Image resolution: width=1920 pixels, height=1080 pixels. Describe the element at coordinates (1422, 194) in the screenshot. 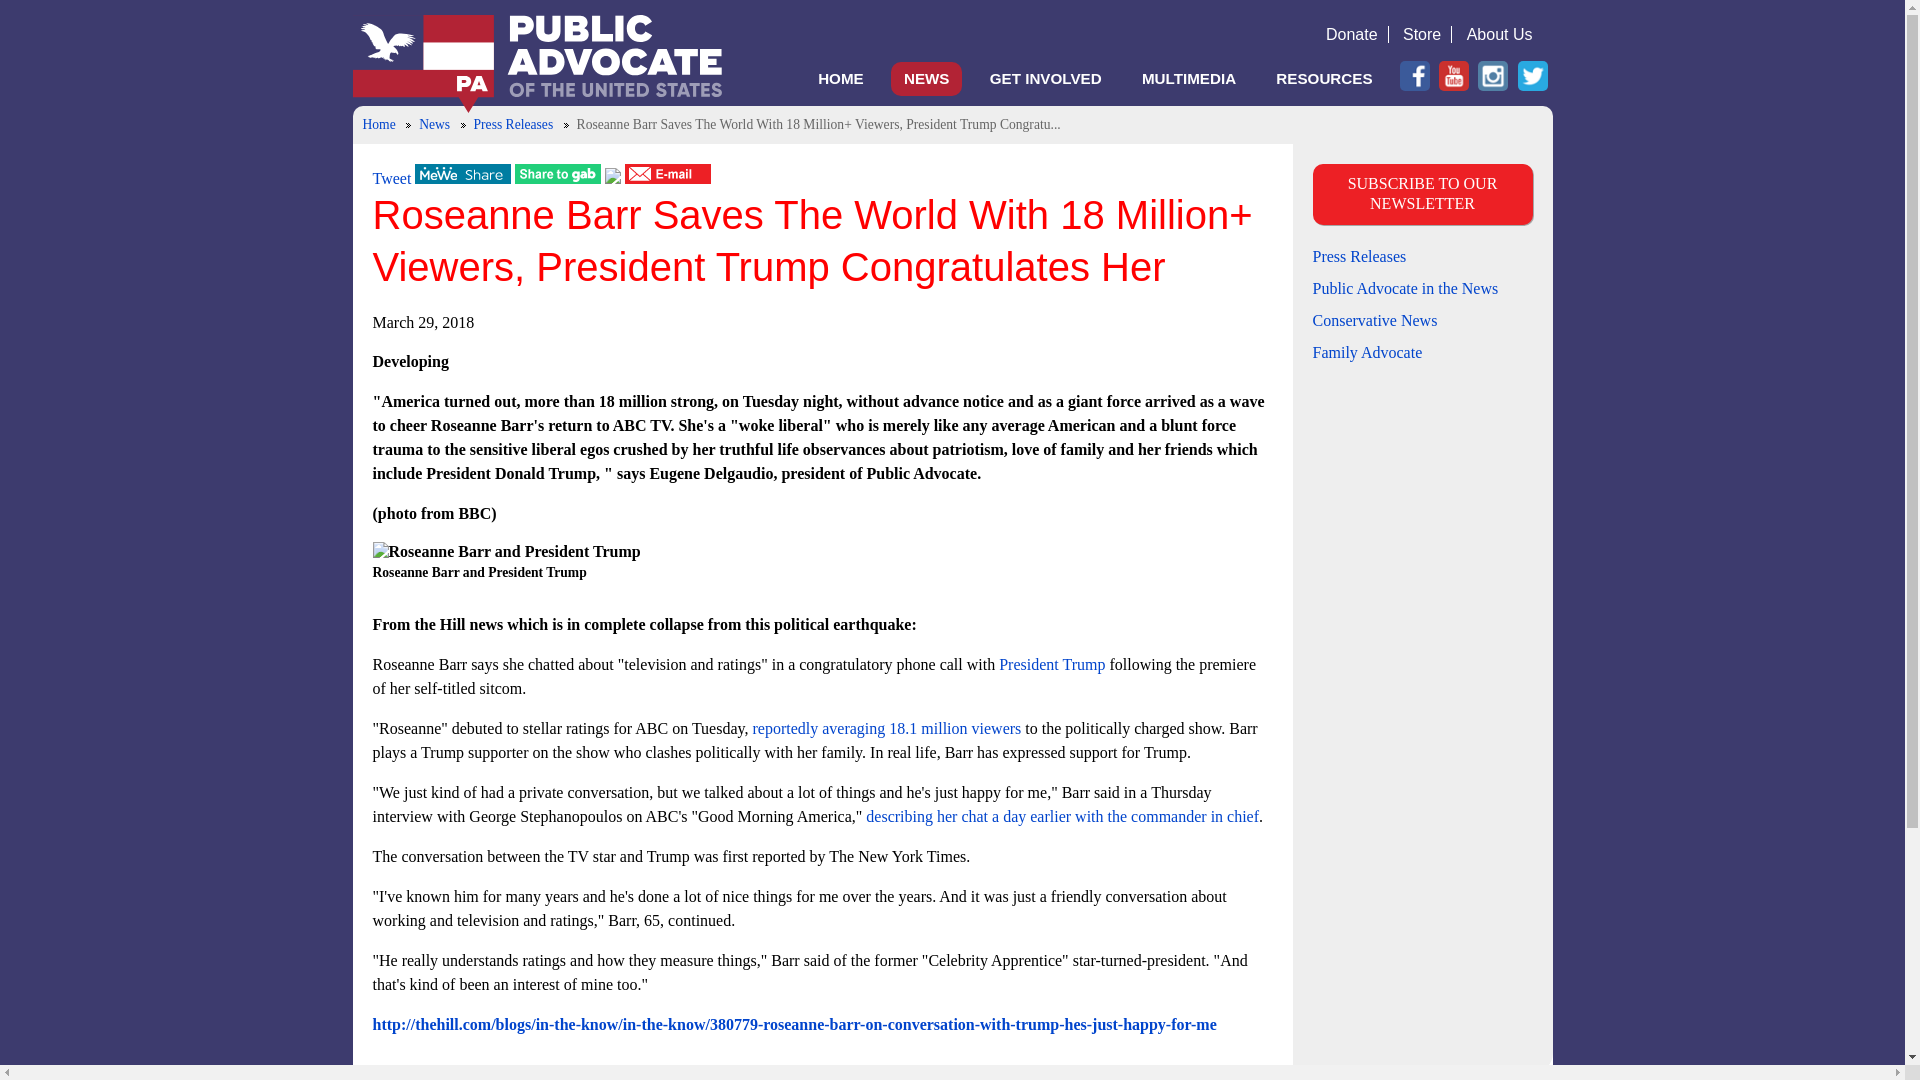

I see `SUBSCRIBE TO OUR NEWSLETTER` at that location.